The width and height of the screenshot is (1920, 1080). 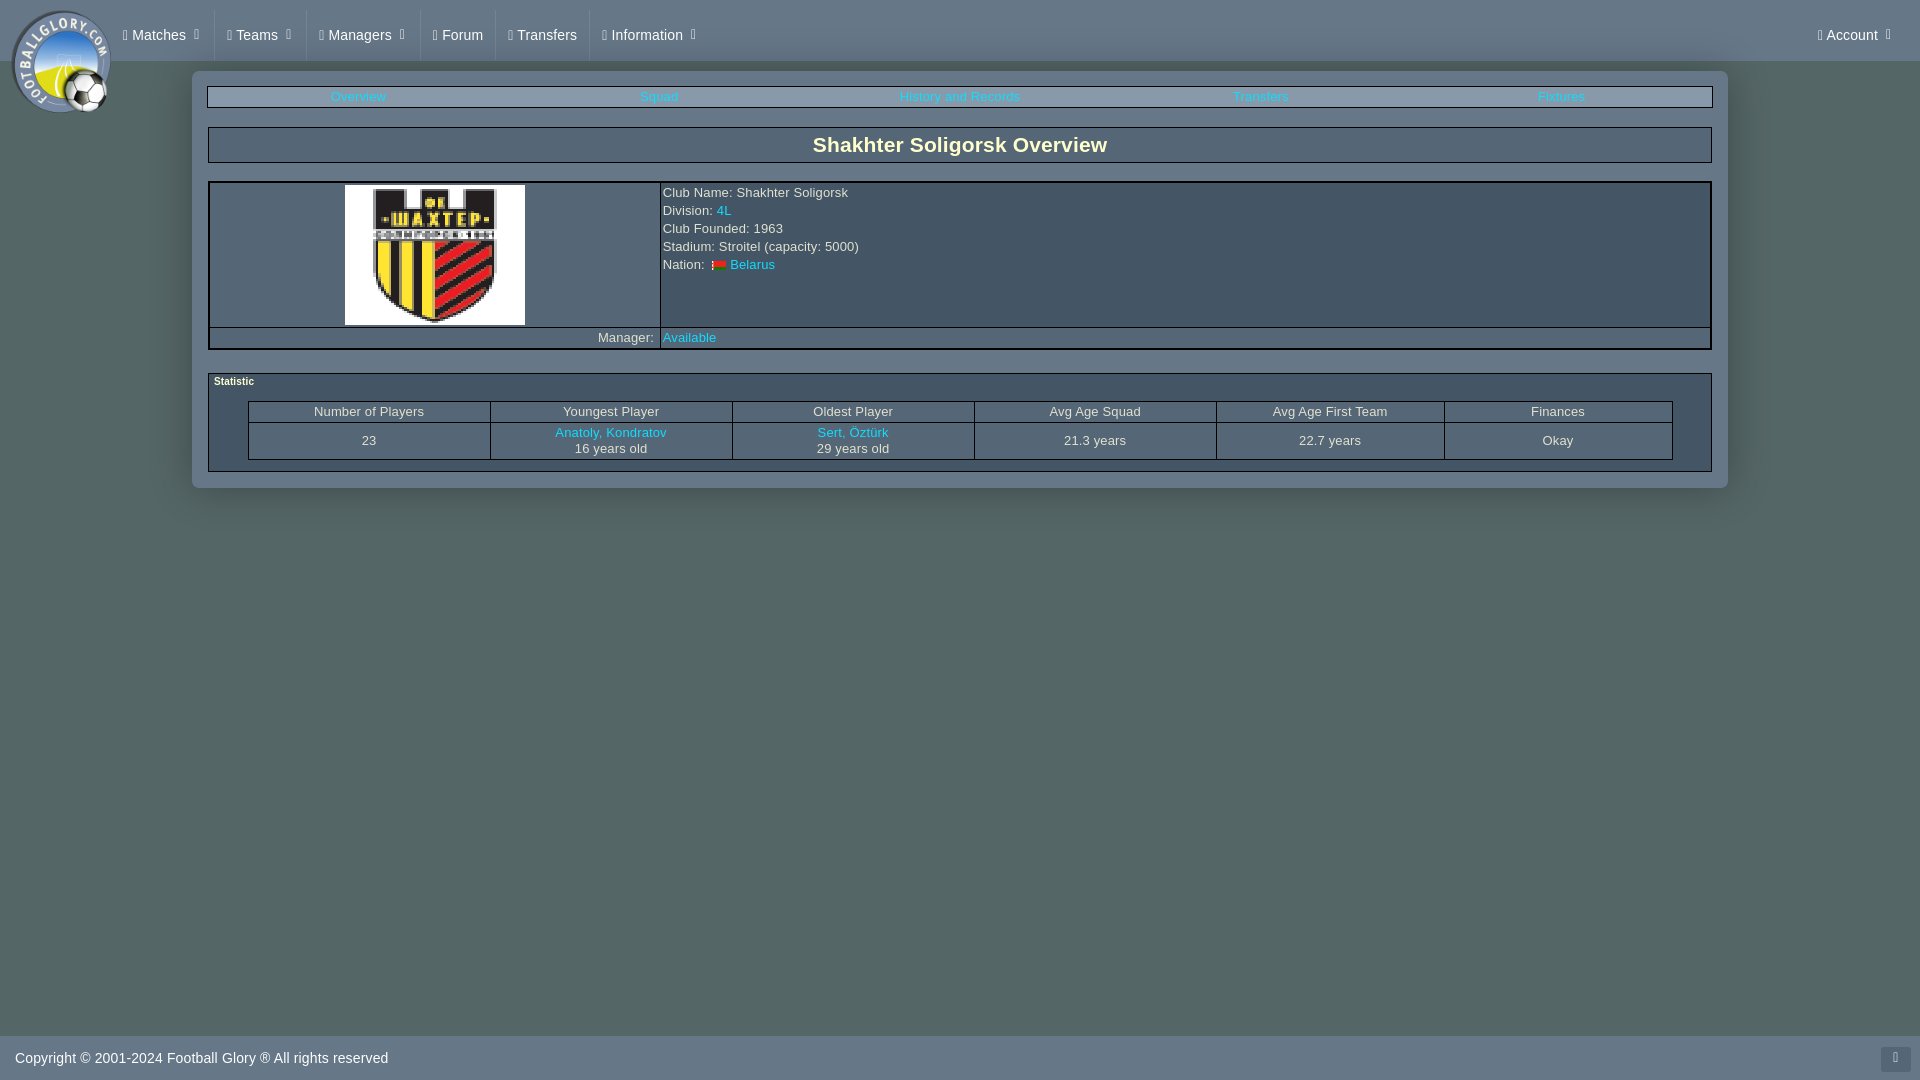 I want to click on Football Glory Home, so click(x=61, y=34).